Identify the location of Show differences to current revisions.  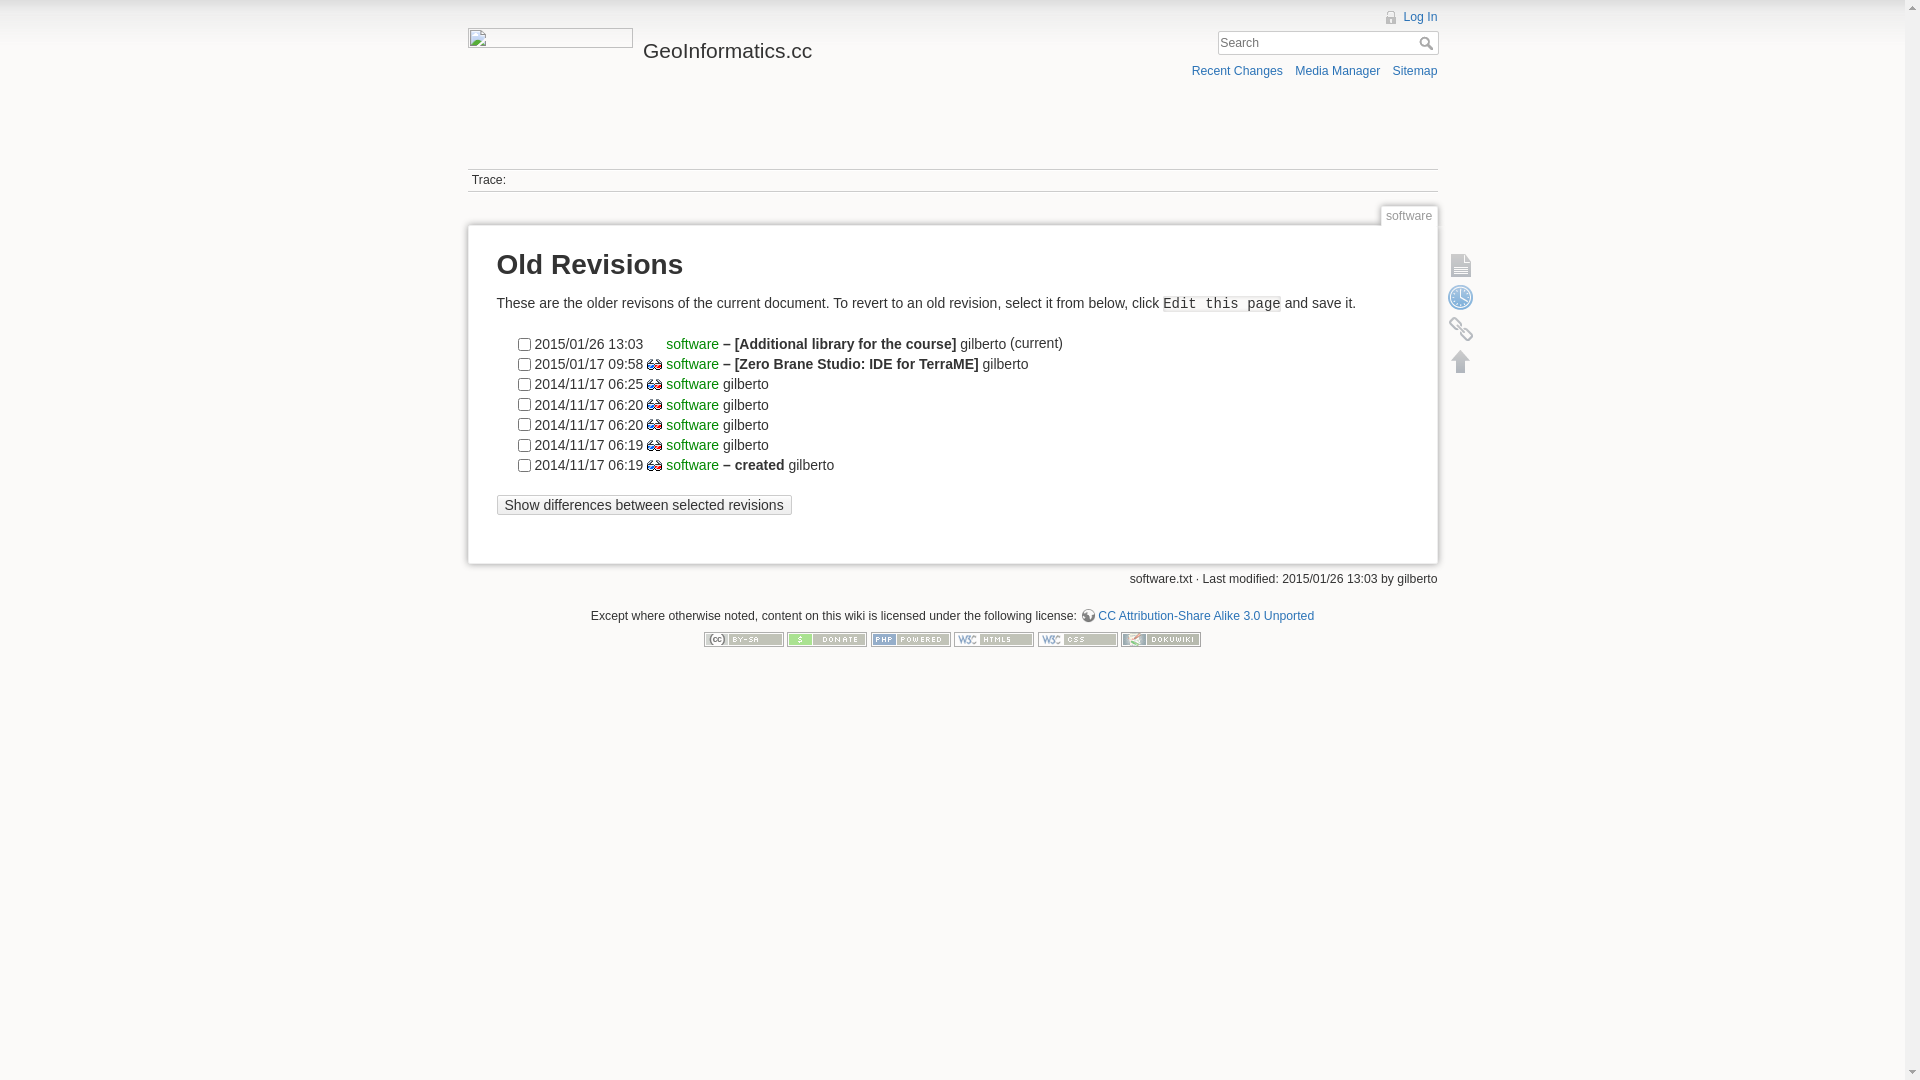
(654, 466).